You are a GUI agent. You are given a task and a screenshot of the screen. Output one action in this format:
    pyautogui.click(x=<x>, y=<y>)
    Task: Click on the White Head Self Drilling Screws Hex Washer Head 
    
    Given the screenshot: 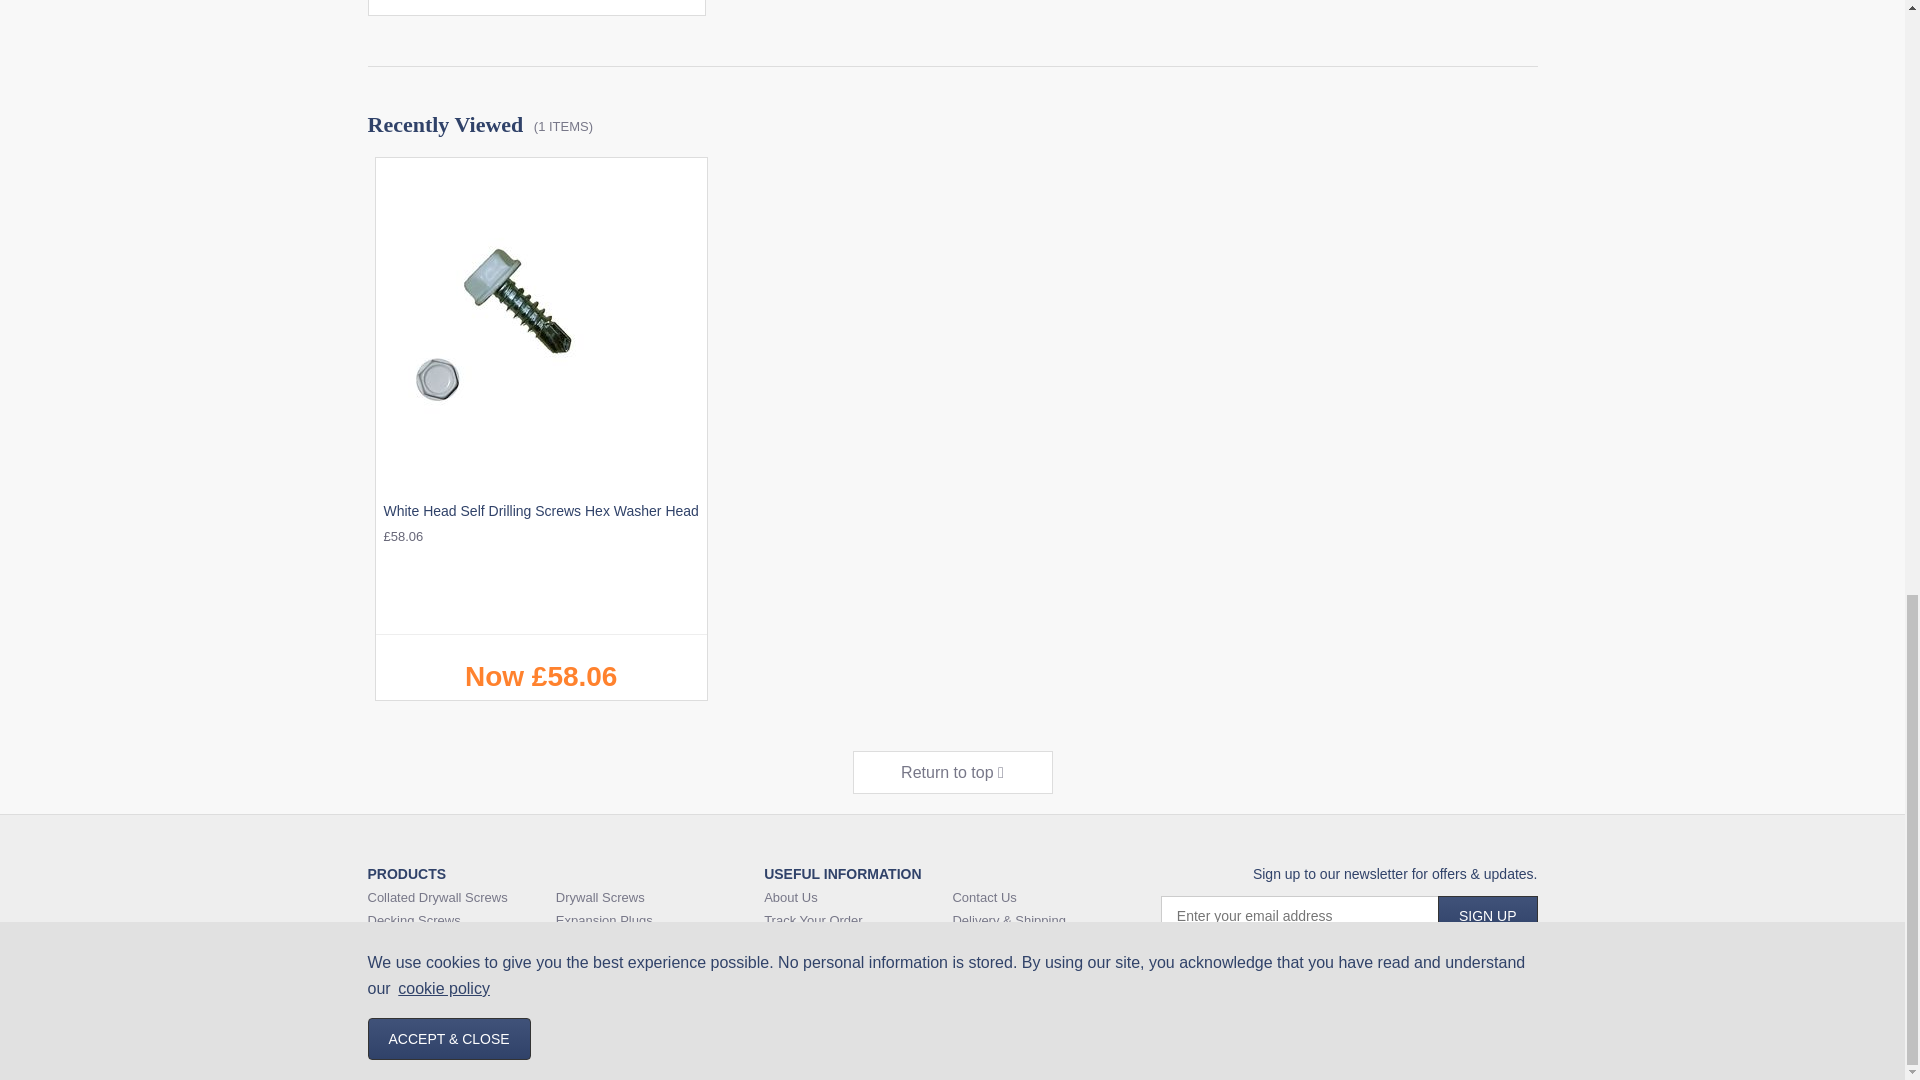 What is the action you would take?
    pyautogui.click(x=540, y=428)
    